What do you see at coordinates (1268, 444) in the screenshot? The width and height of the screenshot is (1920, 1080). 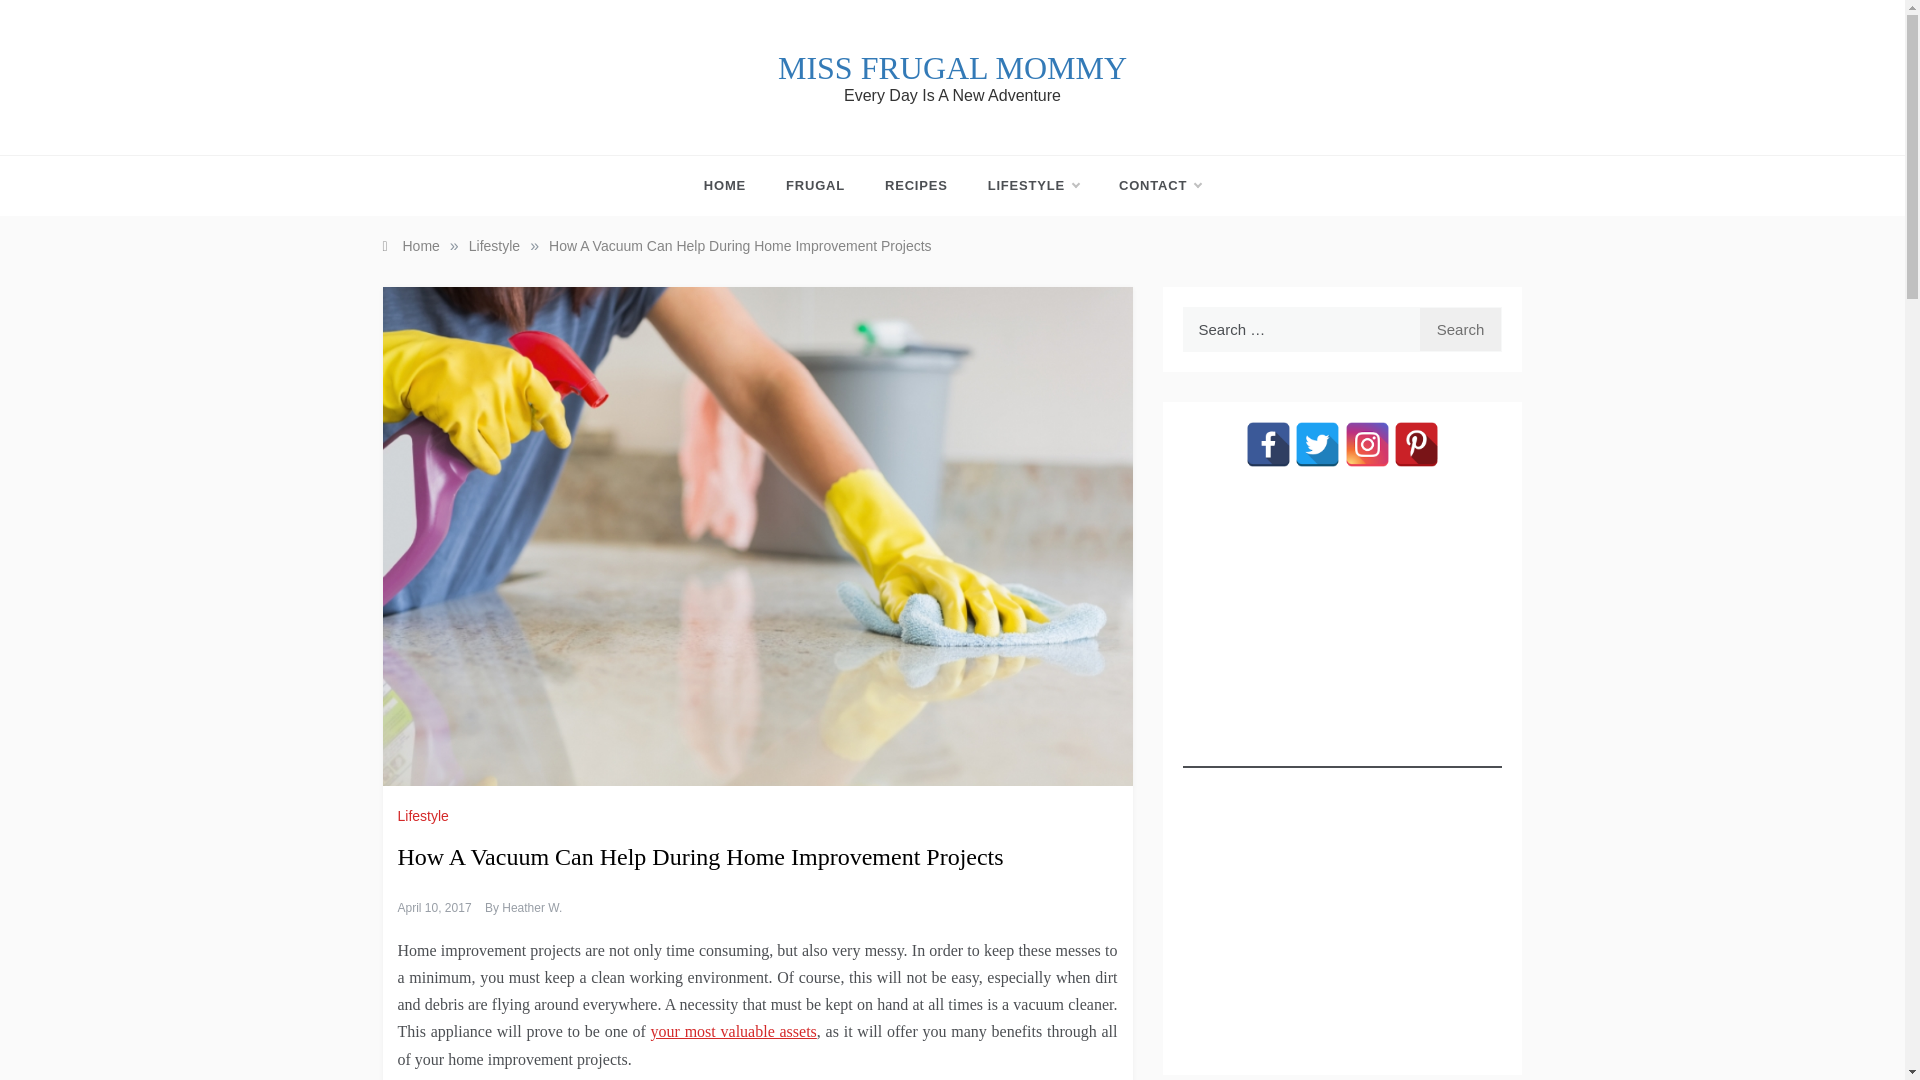 I see `Facebook` at bounding box center [1268, 444].